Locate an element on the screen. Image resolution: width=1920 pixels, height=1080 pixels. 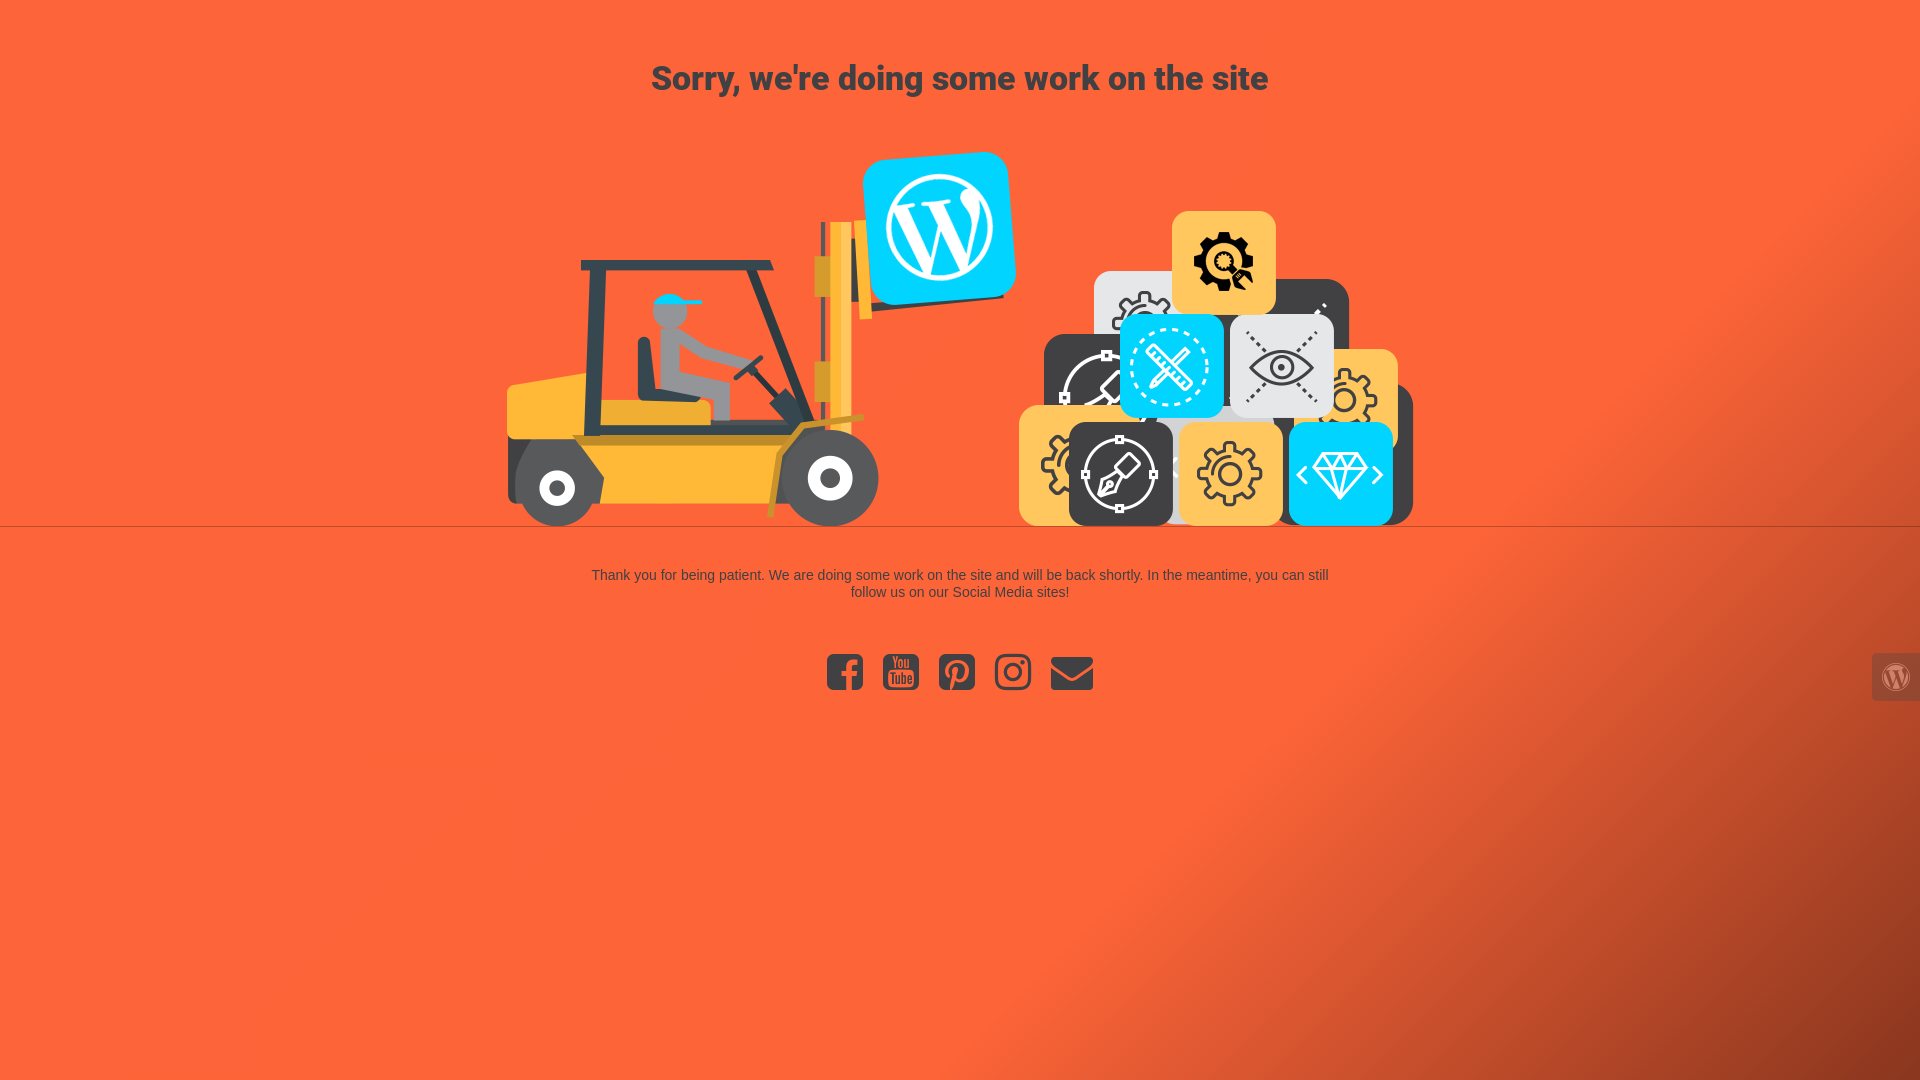
Email is located at coordinates (1072, 682).